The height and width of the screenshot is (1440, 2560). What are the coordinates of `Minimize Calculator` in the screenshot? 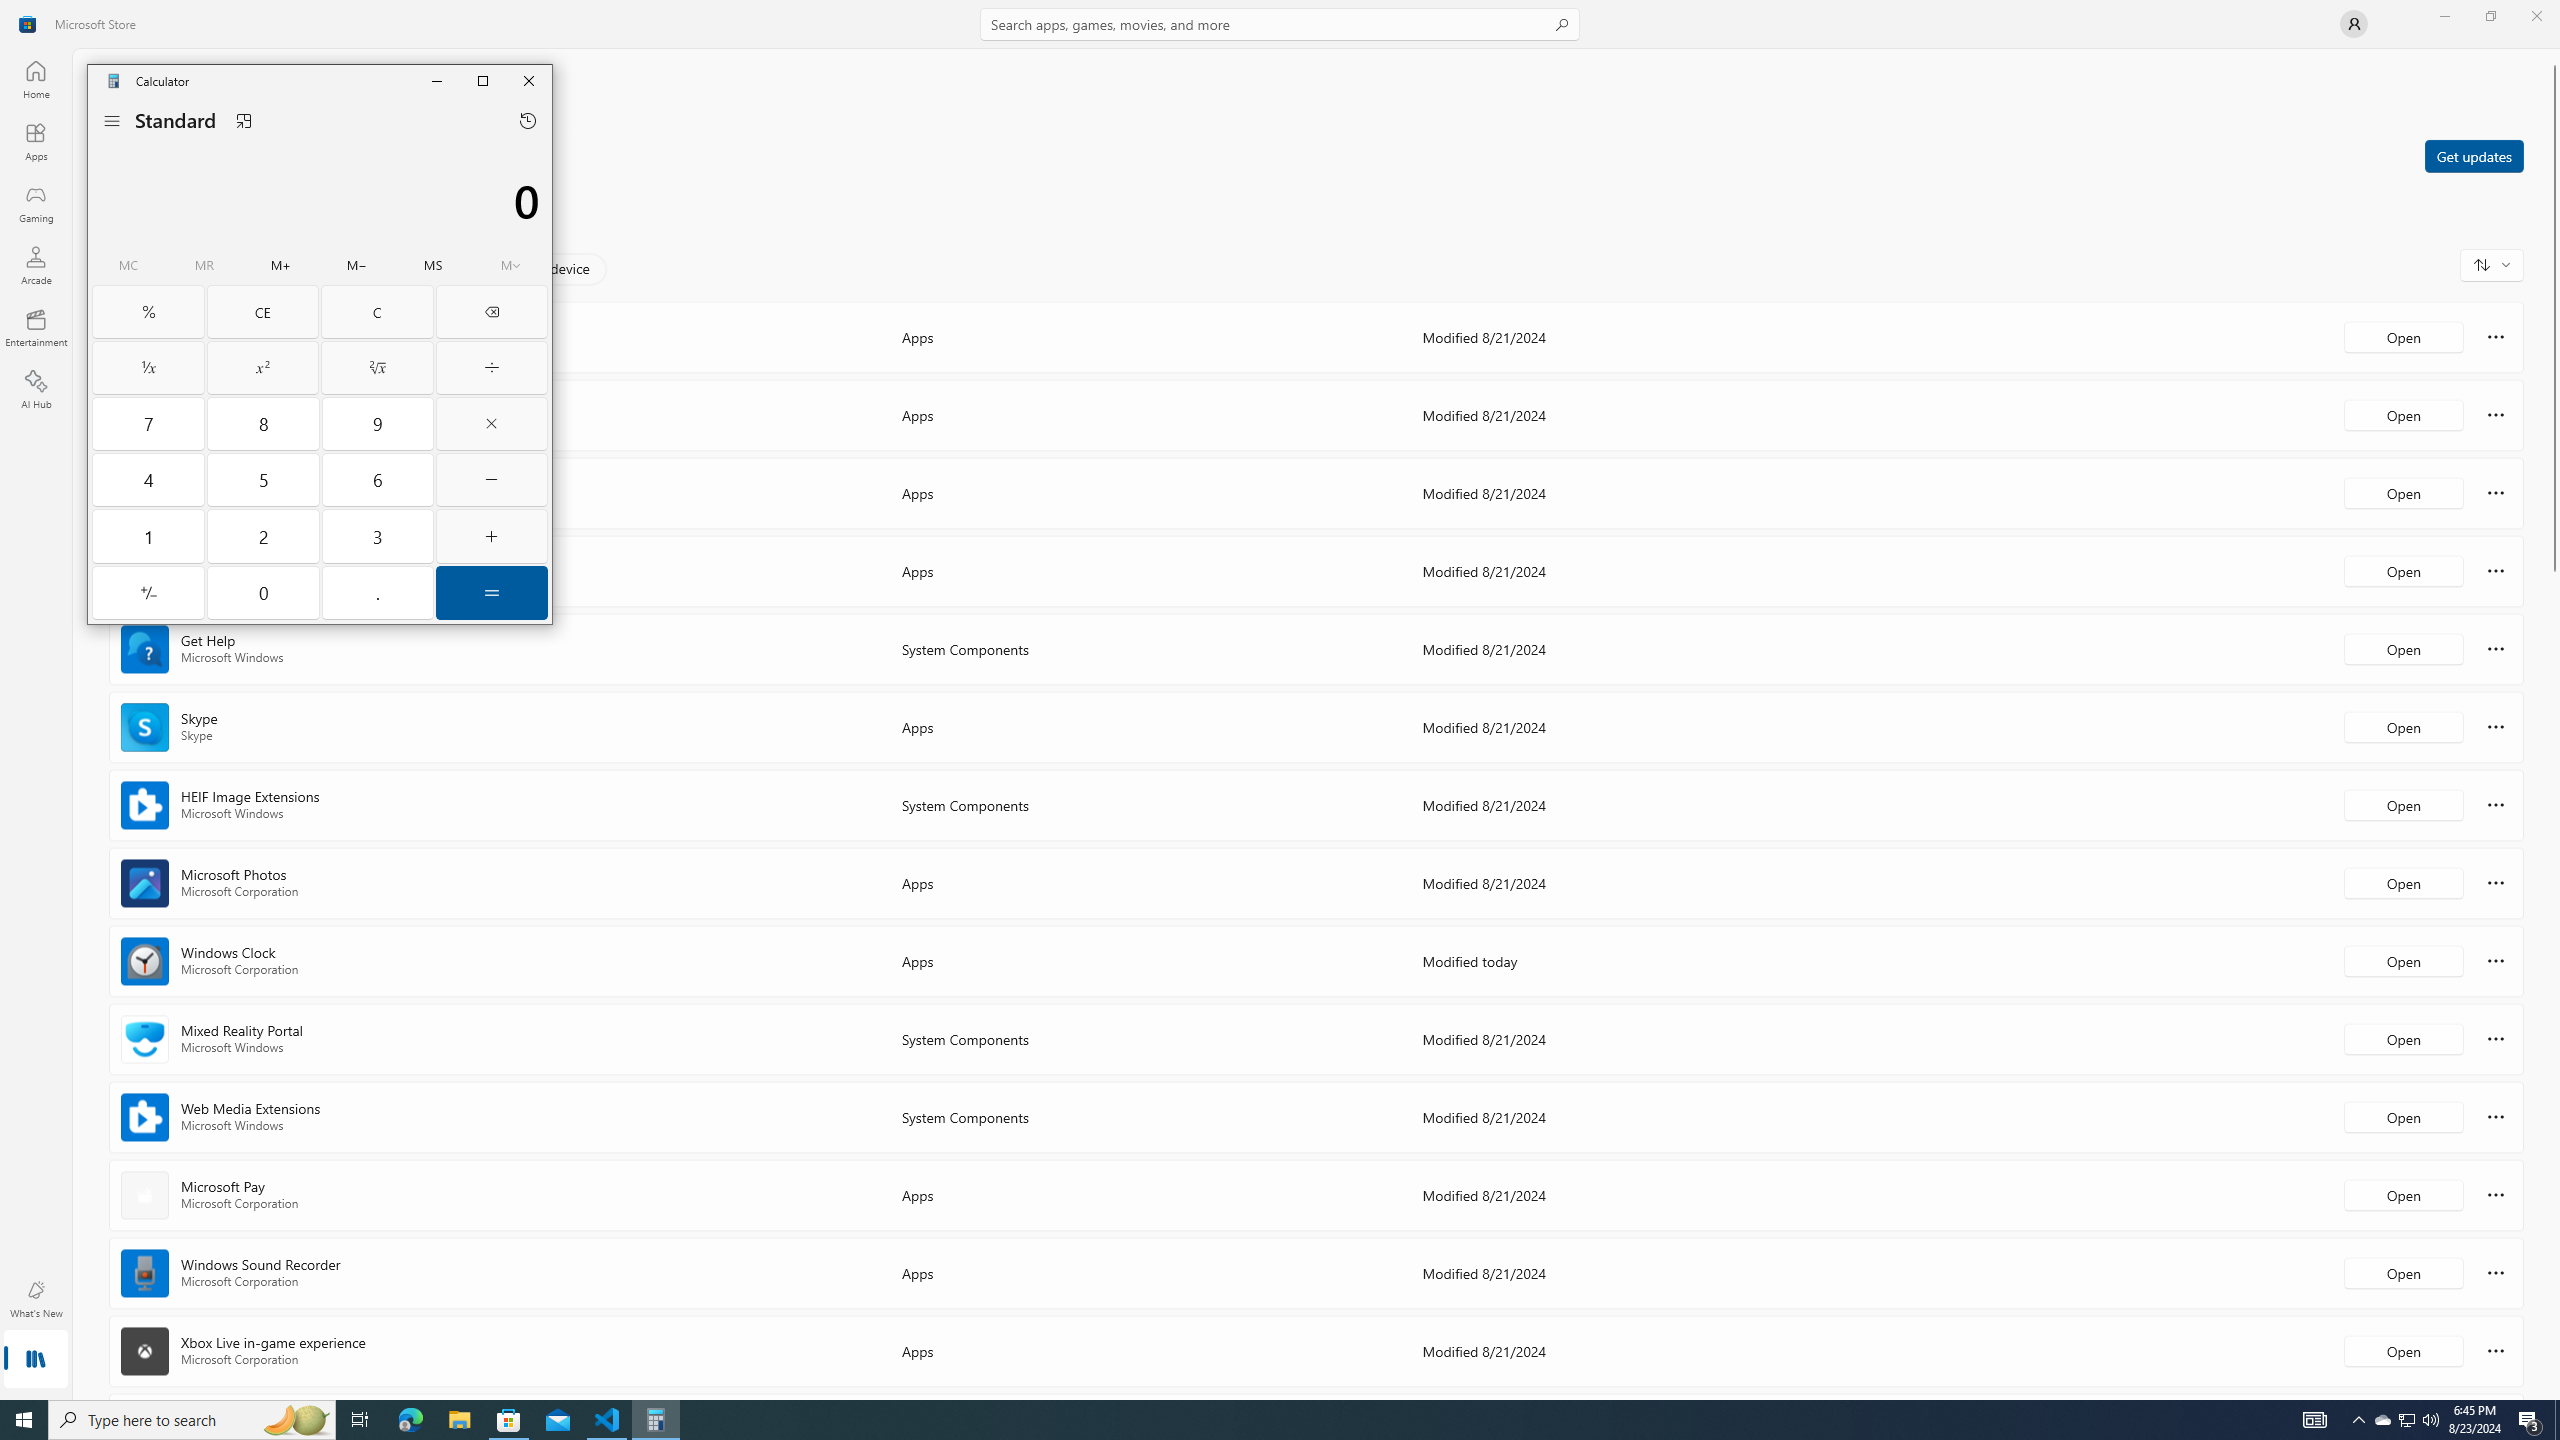 It's located at (437, 80).